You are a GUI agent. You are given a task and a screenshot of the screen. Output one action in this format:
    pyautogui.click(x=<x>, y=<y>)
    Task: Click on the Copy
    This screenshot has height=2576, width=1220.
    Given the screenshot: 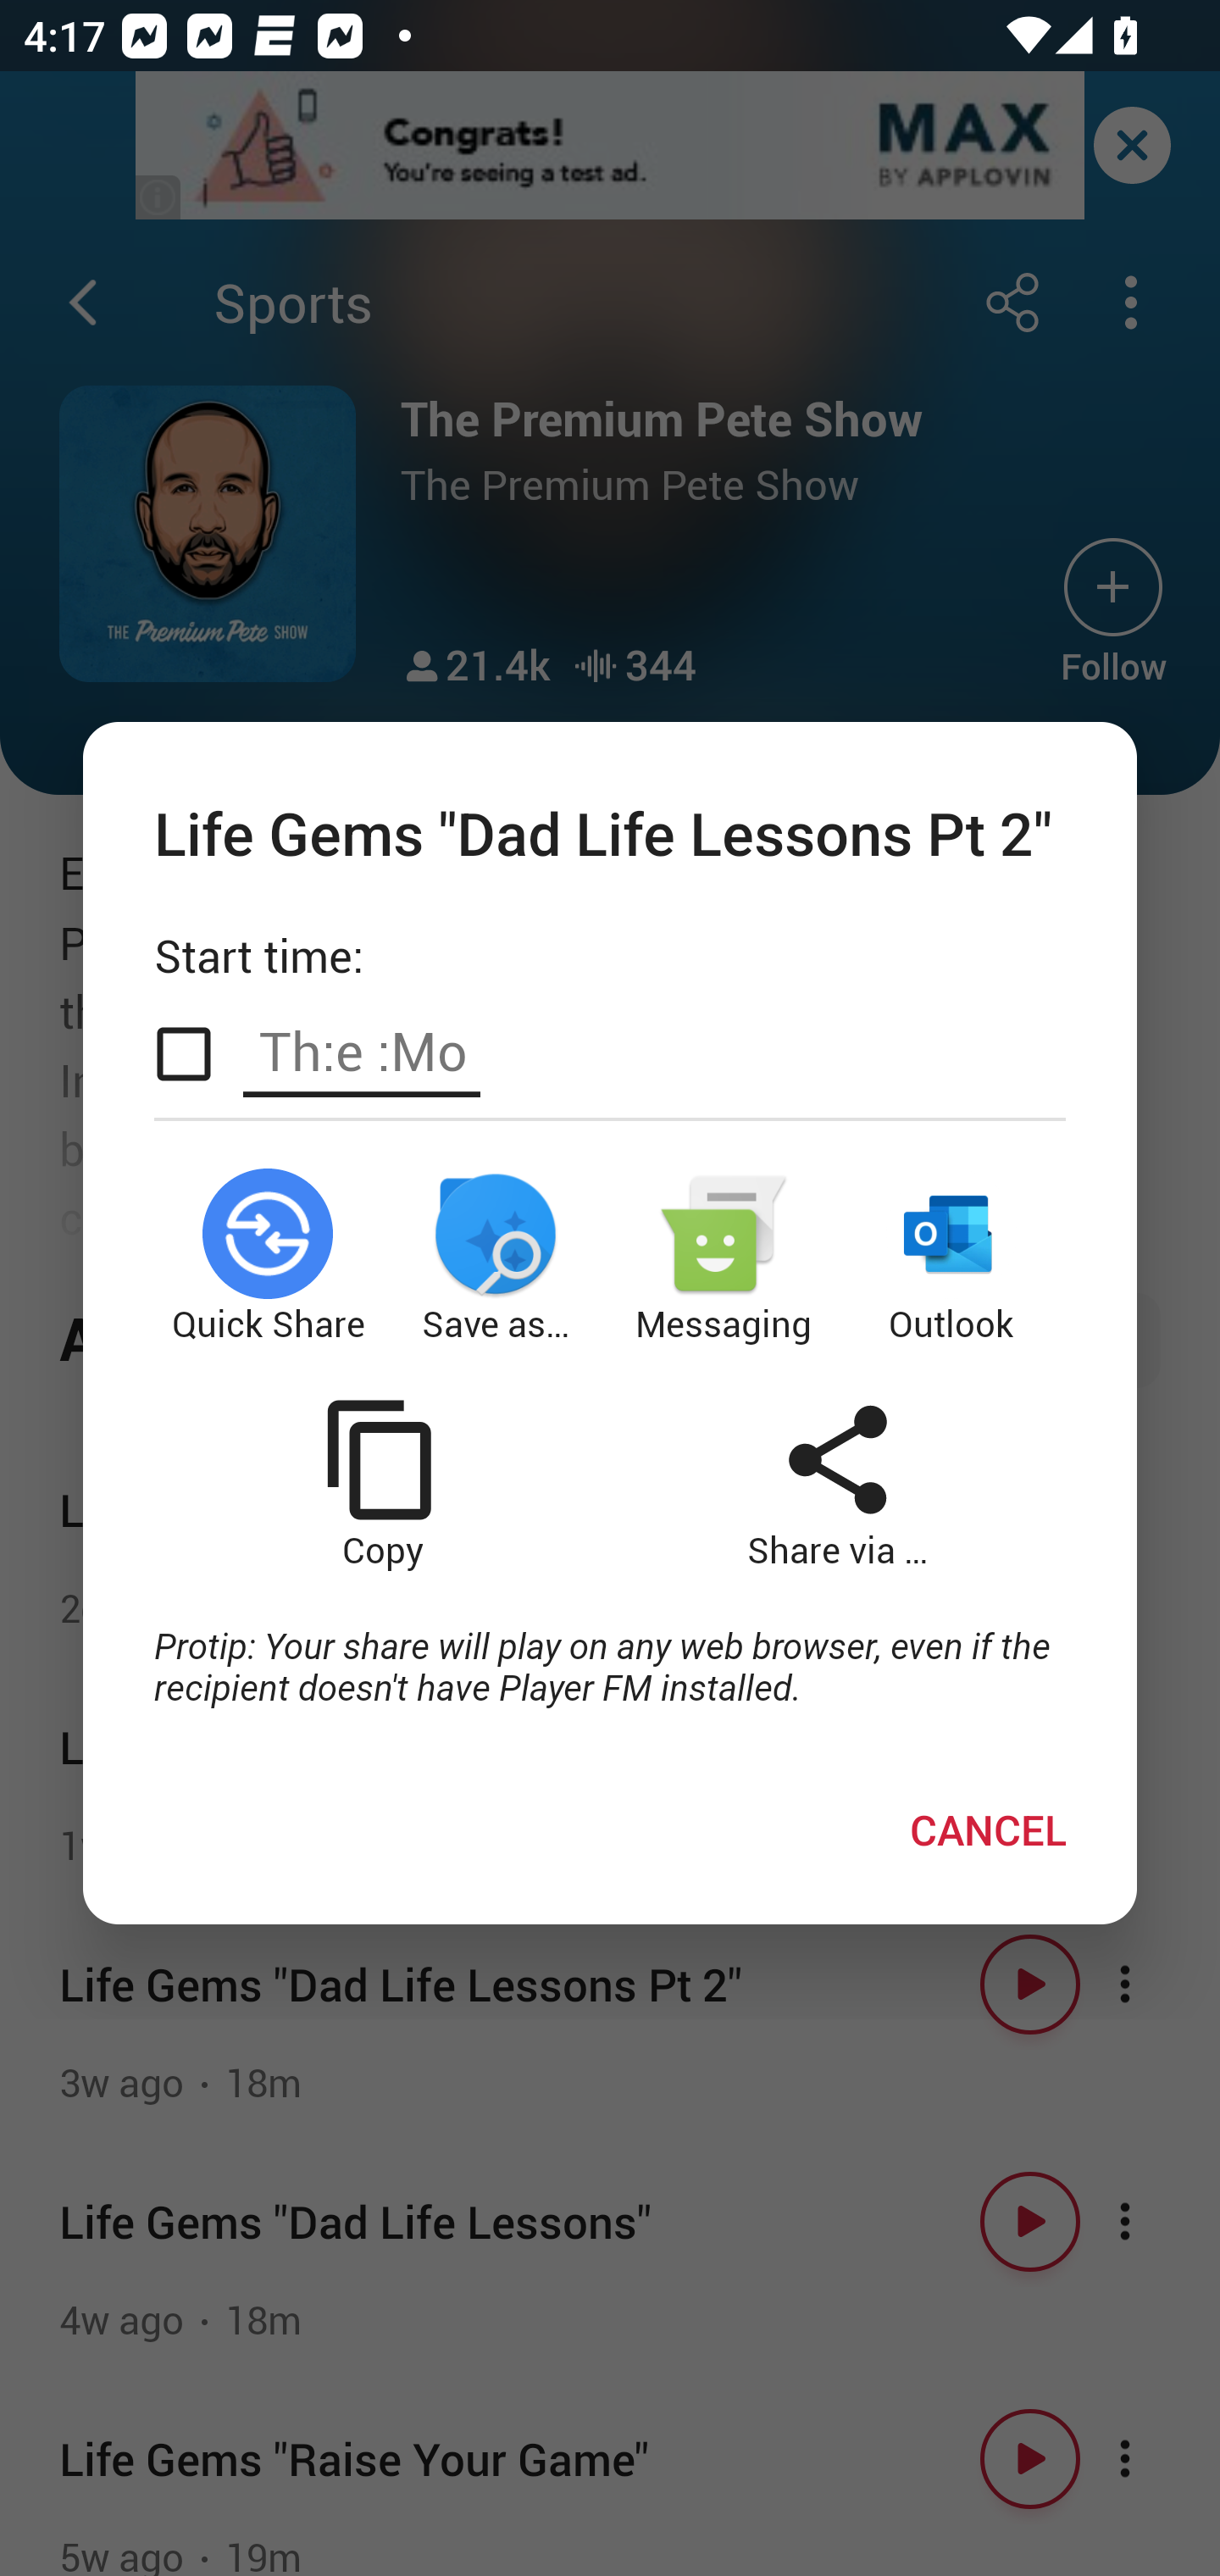 What is the action you would take?
    pyautogui.click(x=381, y=1483)
    